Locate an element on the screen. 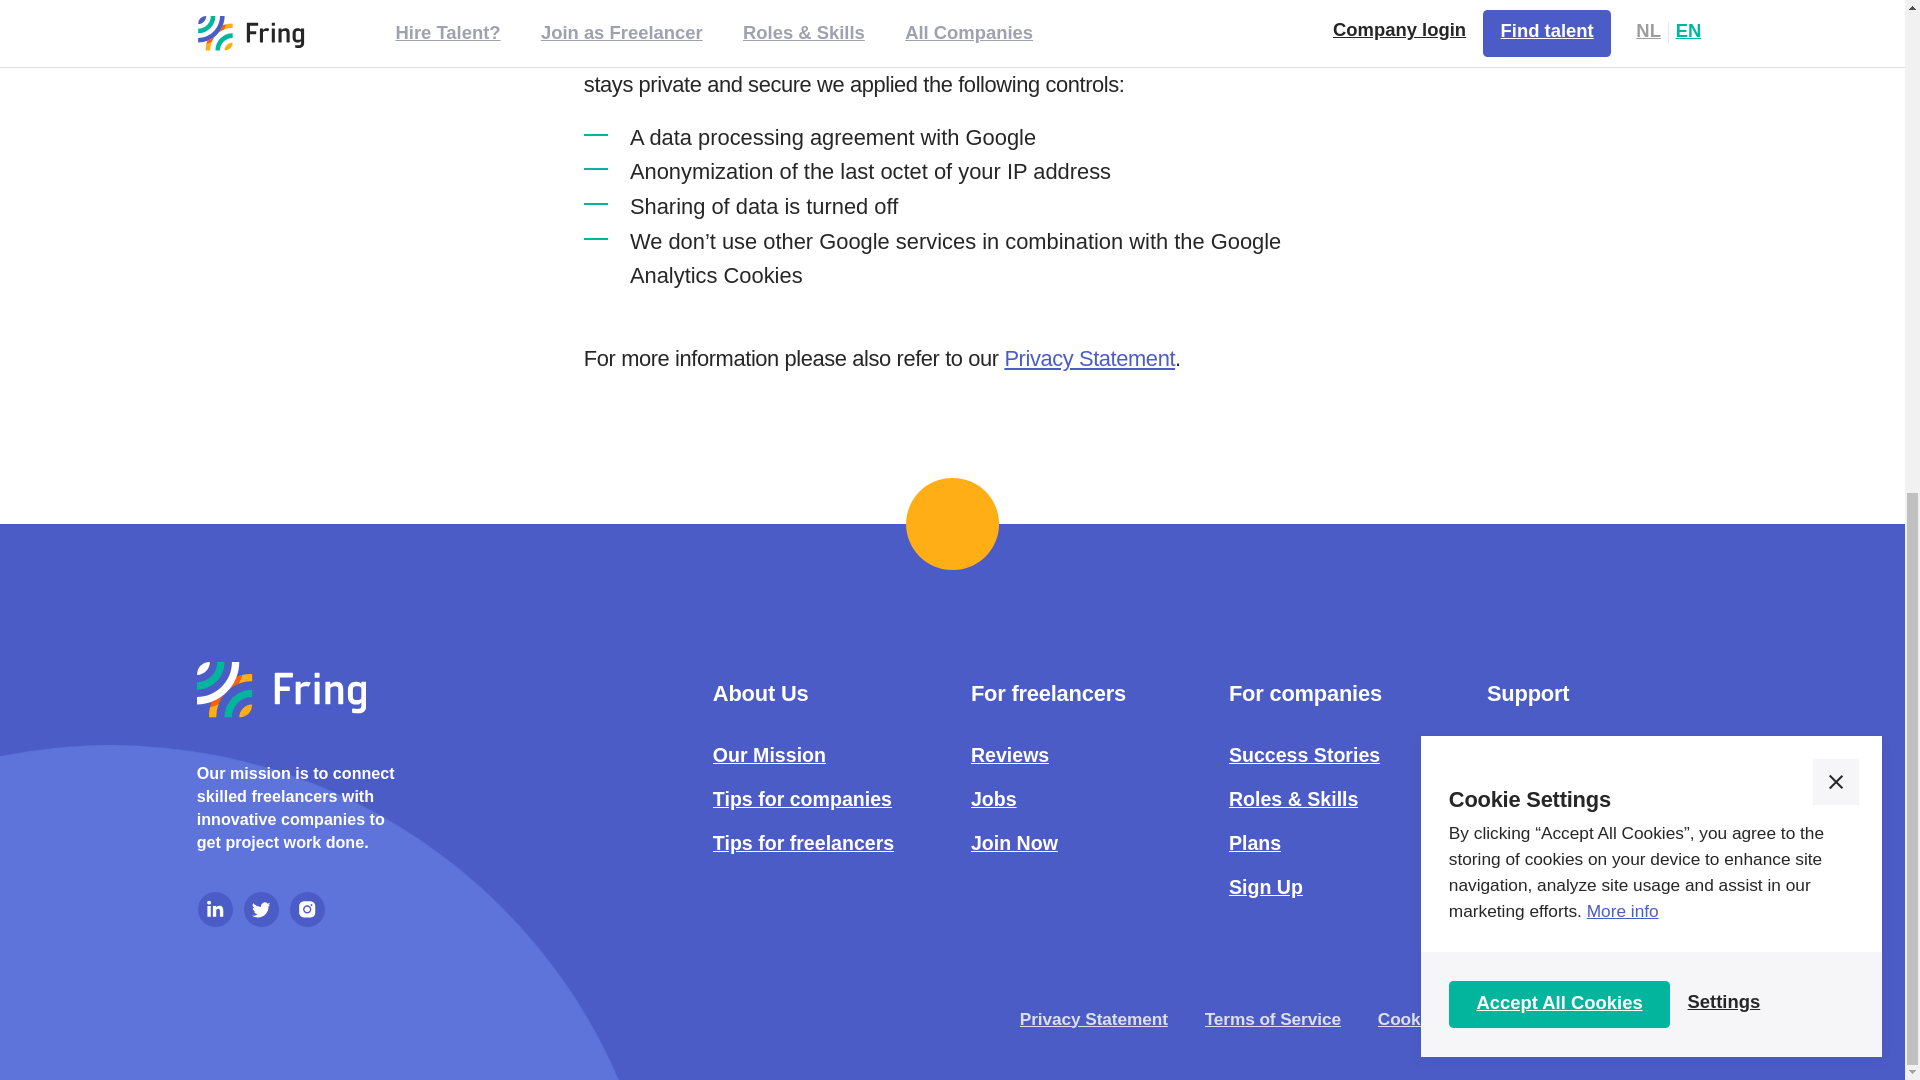 This screenshot has height=1080, width=1920. Reviews is located at coordinates (1304, 757).